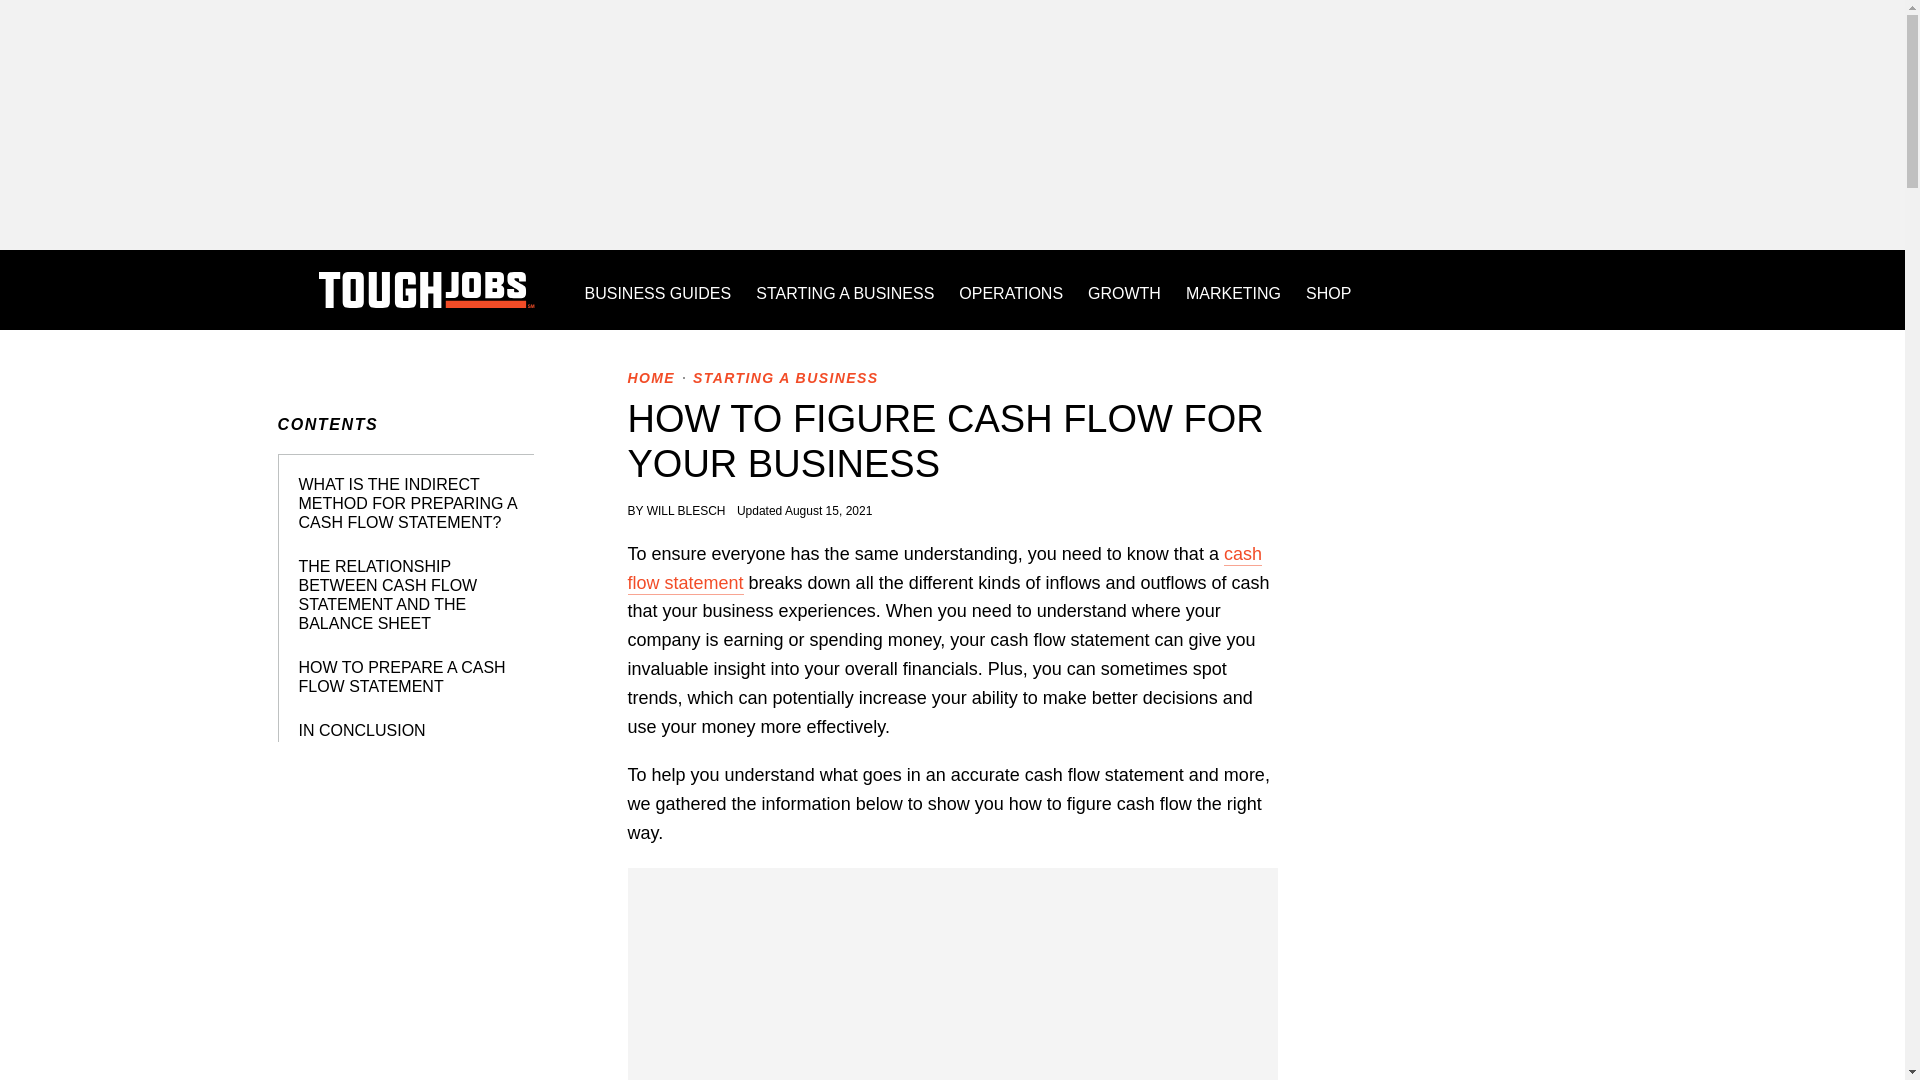 The width and height of the screenshot is (1920, 1080). I want to click on HOW TO PREPARE A CASH FLOW STATEMENT, so click(400, 676).